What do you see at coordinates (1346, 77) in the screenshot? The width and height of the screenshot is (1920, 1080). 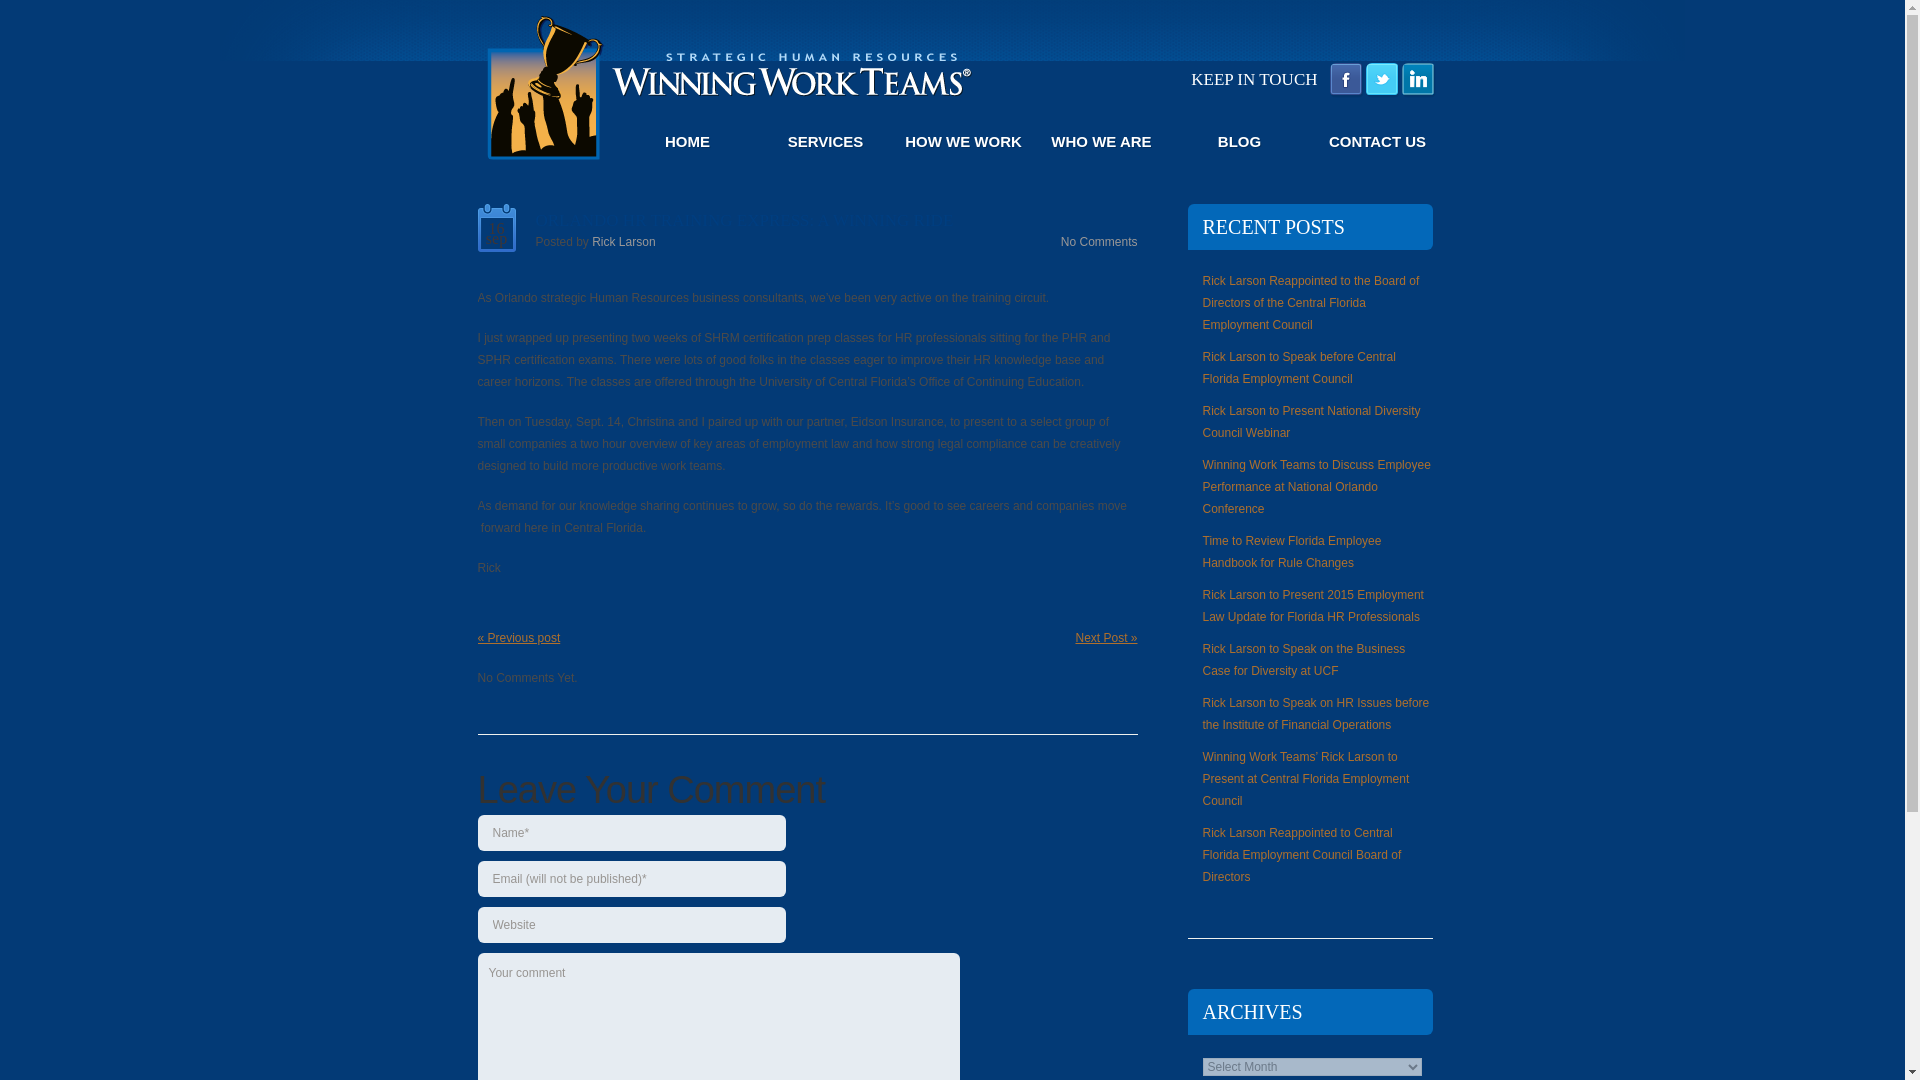 I see `facebook` at bounding box center [1346, 77].